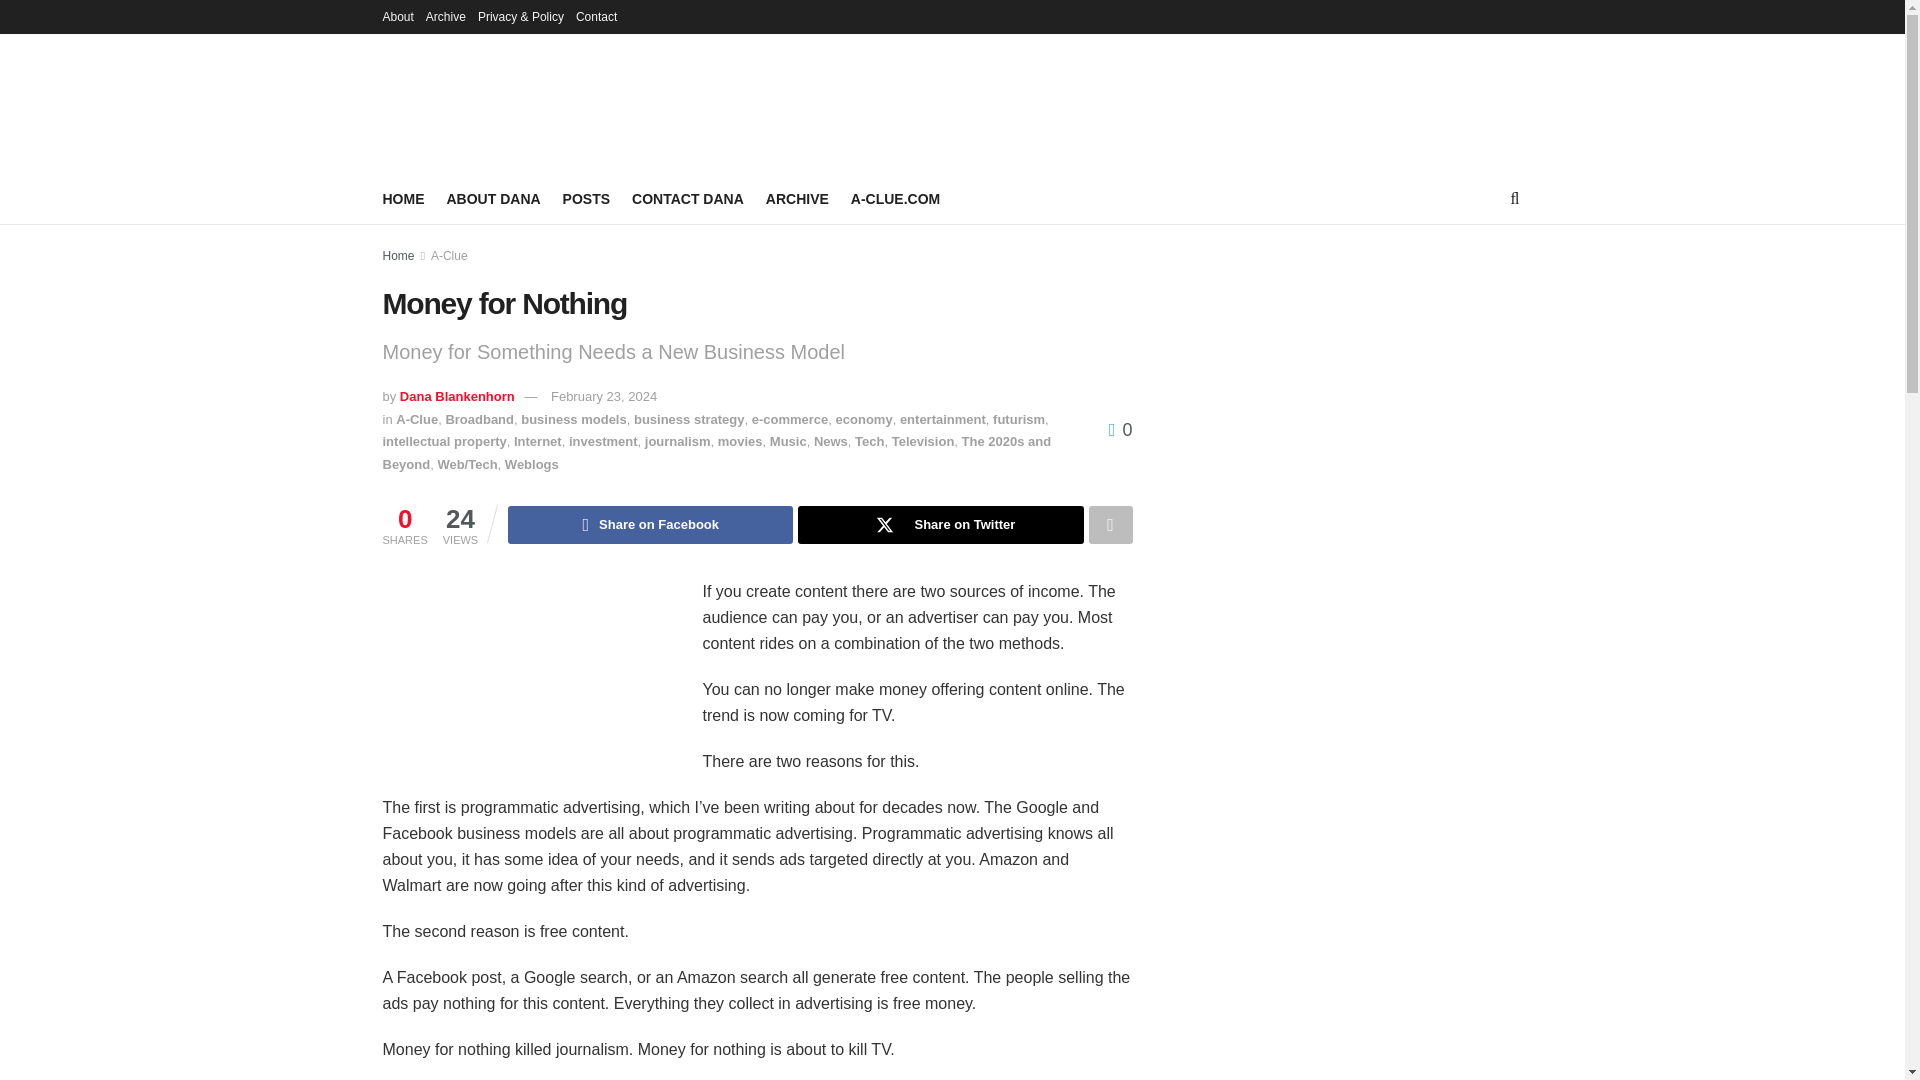 The width and height of the screenshot is (1920, 1080). Describe the element at coordinates (416, 418) in the screenshot. I see `A-Clue` at that location.